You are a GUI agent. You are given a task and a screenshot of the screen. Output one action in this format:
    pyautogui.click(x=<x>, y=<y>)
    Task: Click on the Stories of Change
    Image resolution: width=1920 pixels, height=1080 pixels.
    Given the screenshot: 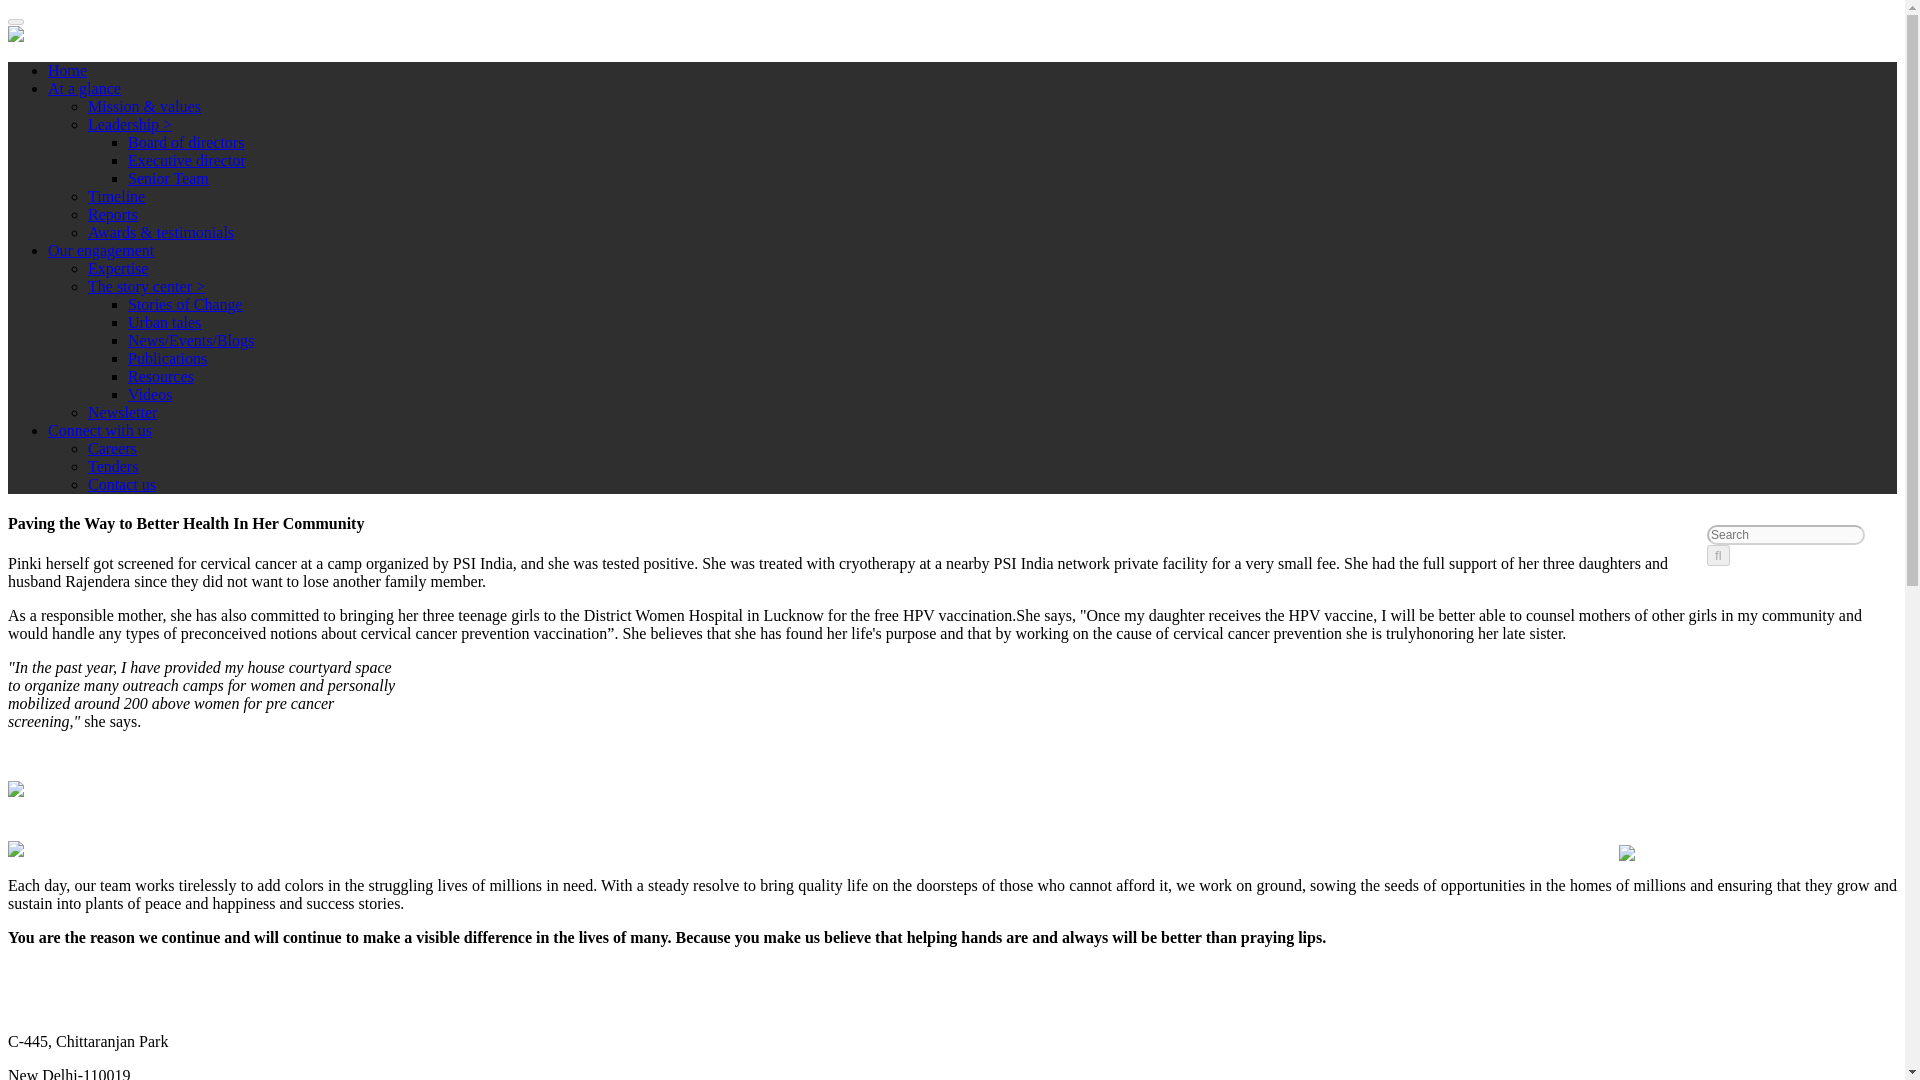 What is the action you would take?
    pyautogui.click(x=186, y=304)
    